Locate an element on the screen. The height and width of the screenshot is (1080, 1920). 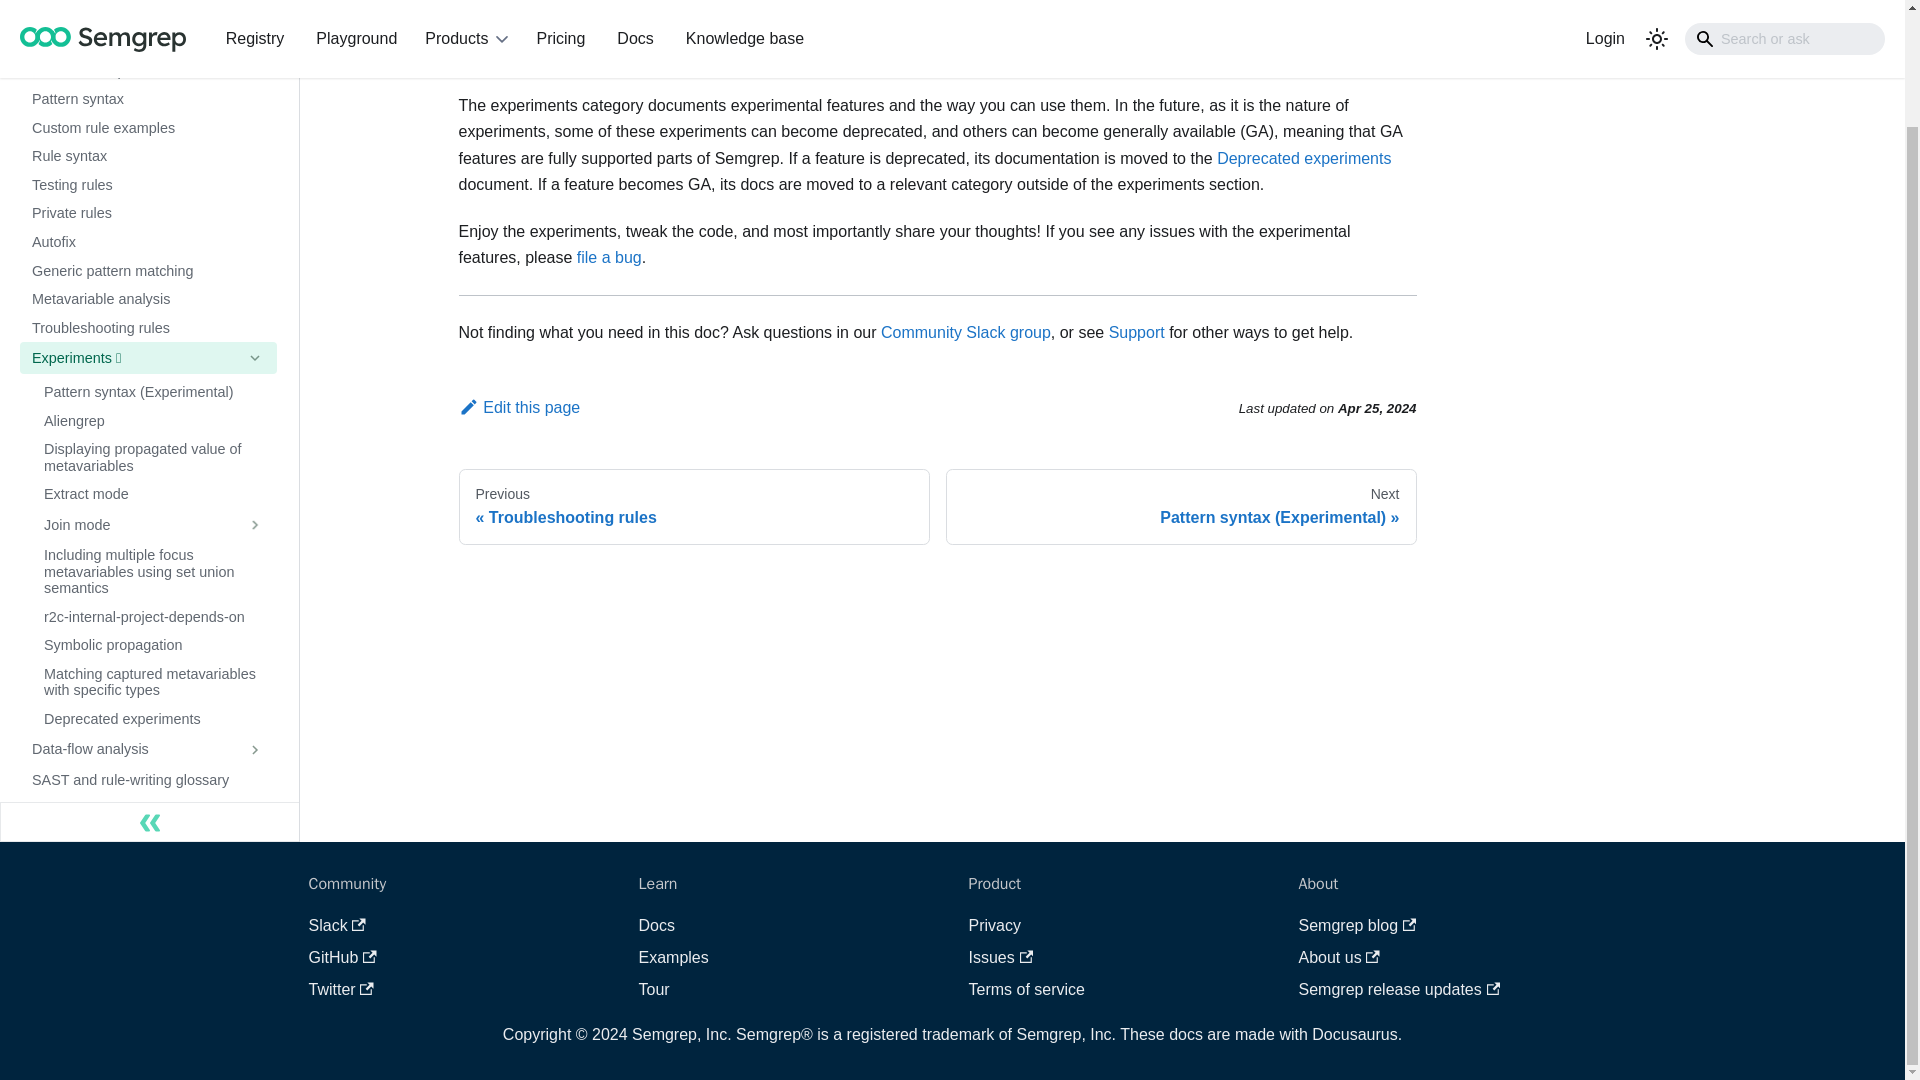
Symbolic propagation is located at coordinates (154, 644).